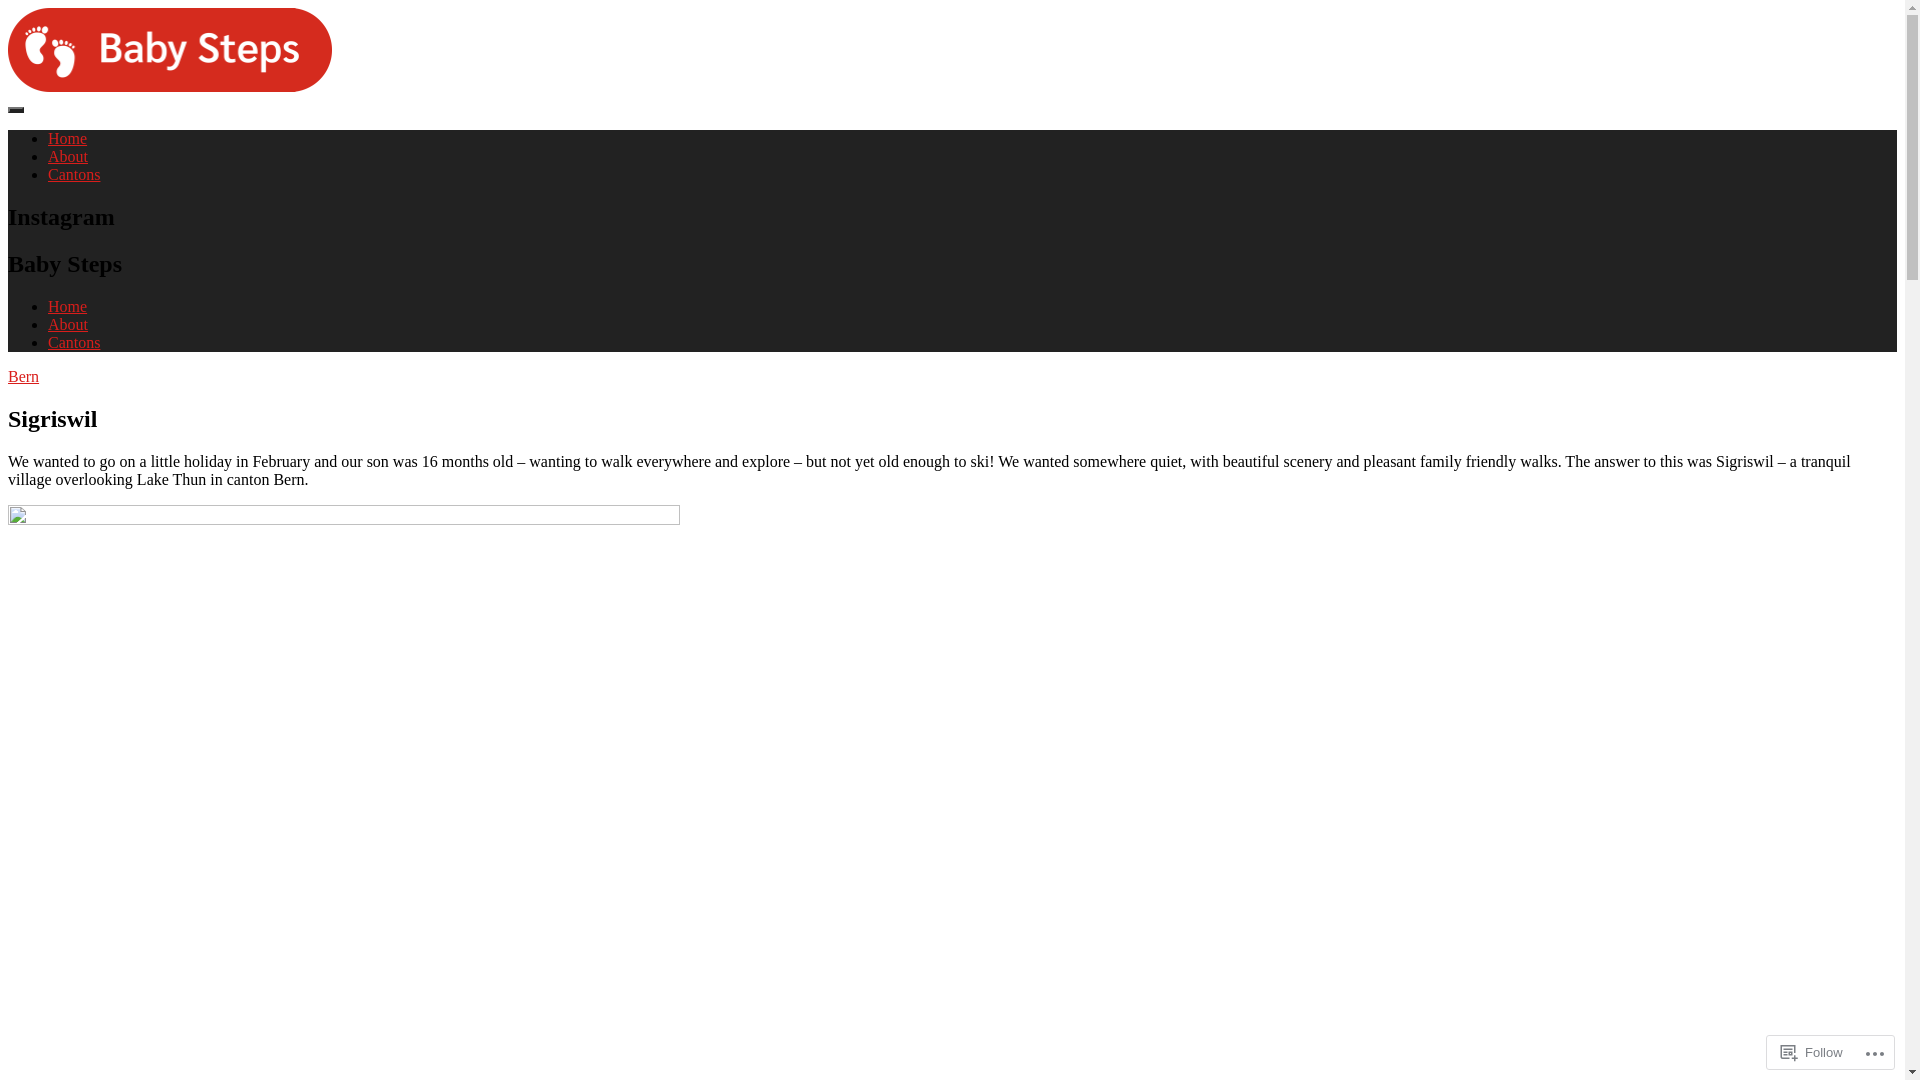 This screenshot has width=1920, height=1080. What do you see at coordinates (68, 156) in the screenshot?
I see `About` at bounding box center [68, 156].